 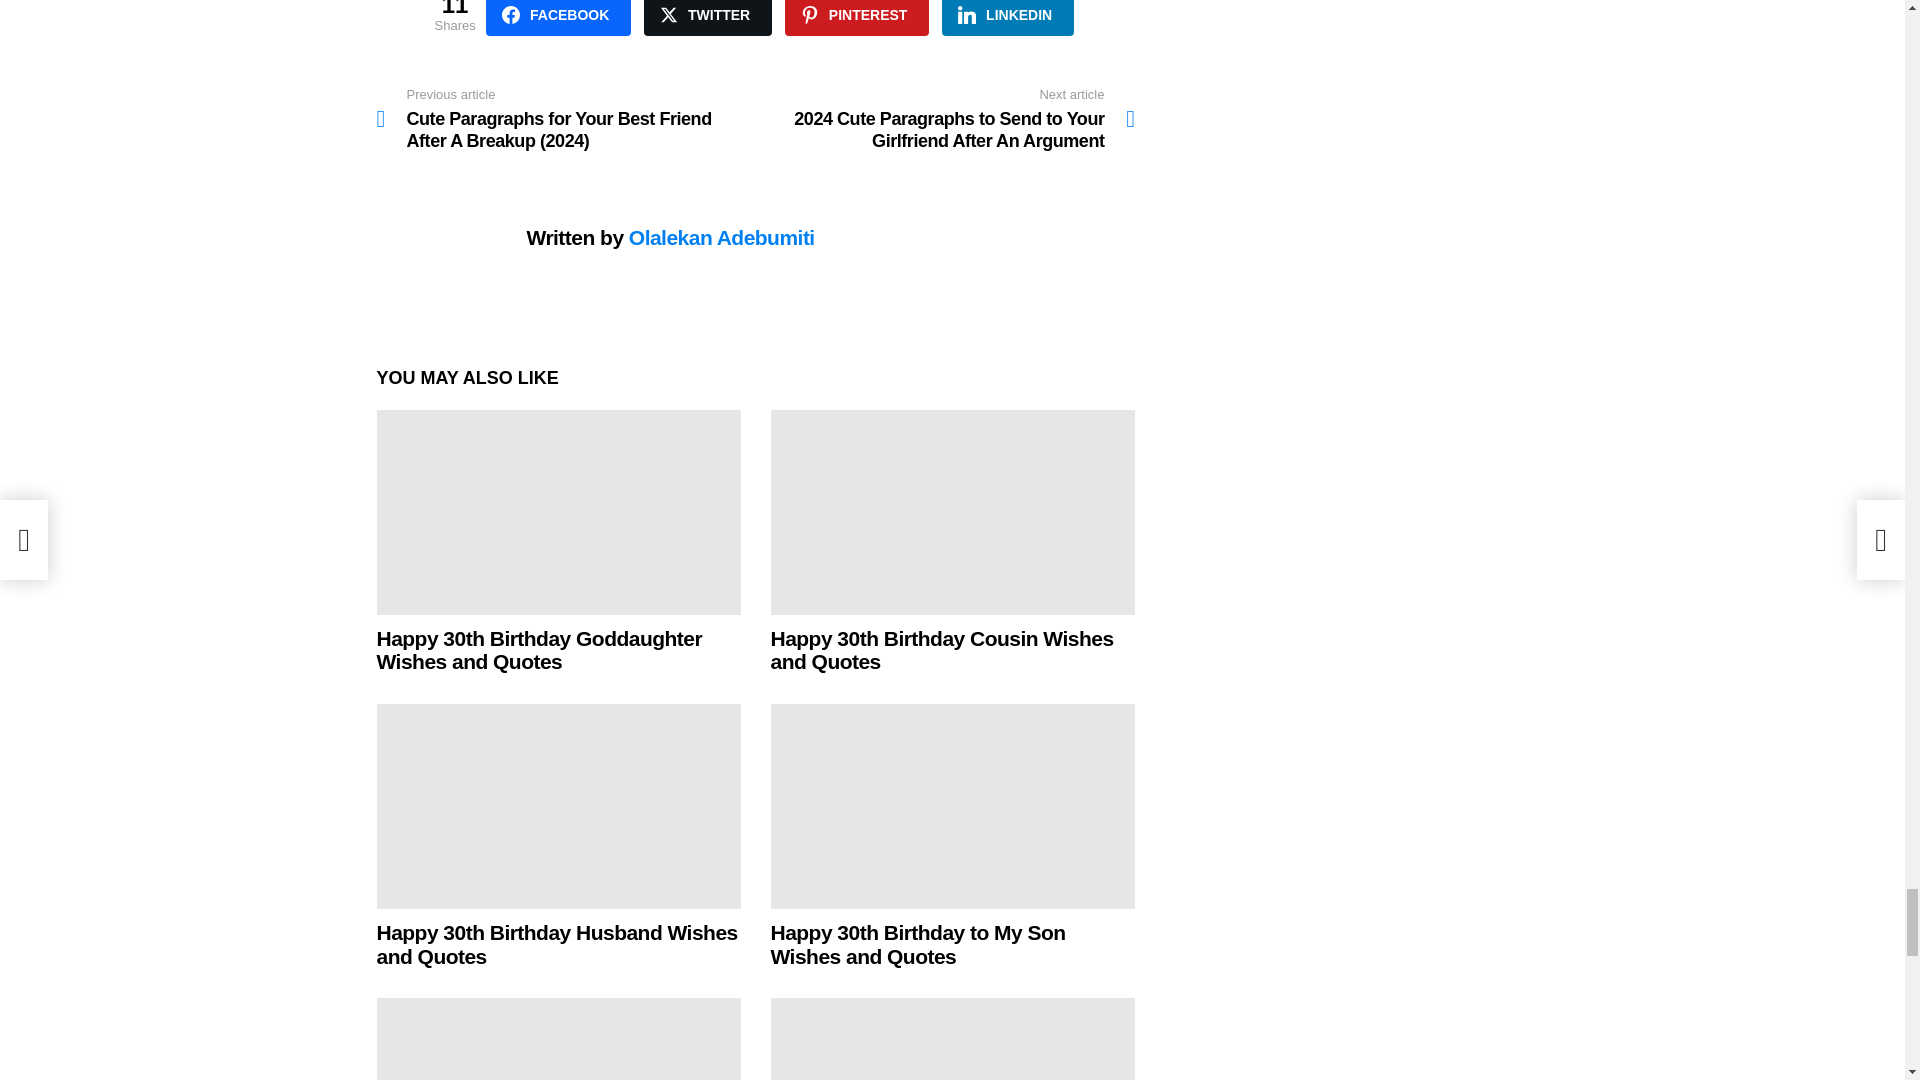 I want to click on Share on Facebook, so click(x=558, y=18).